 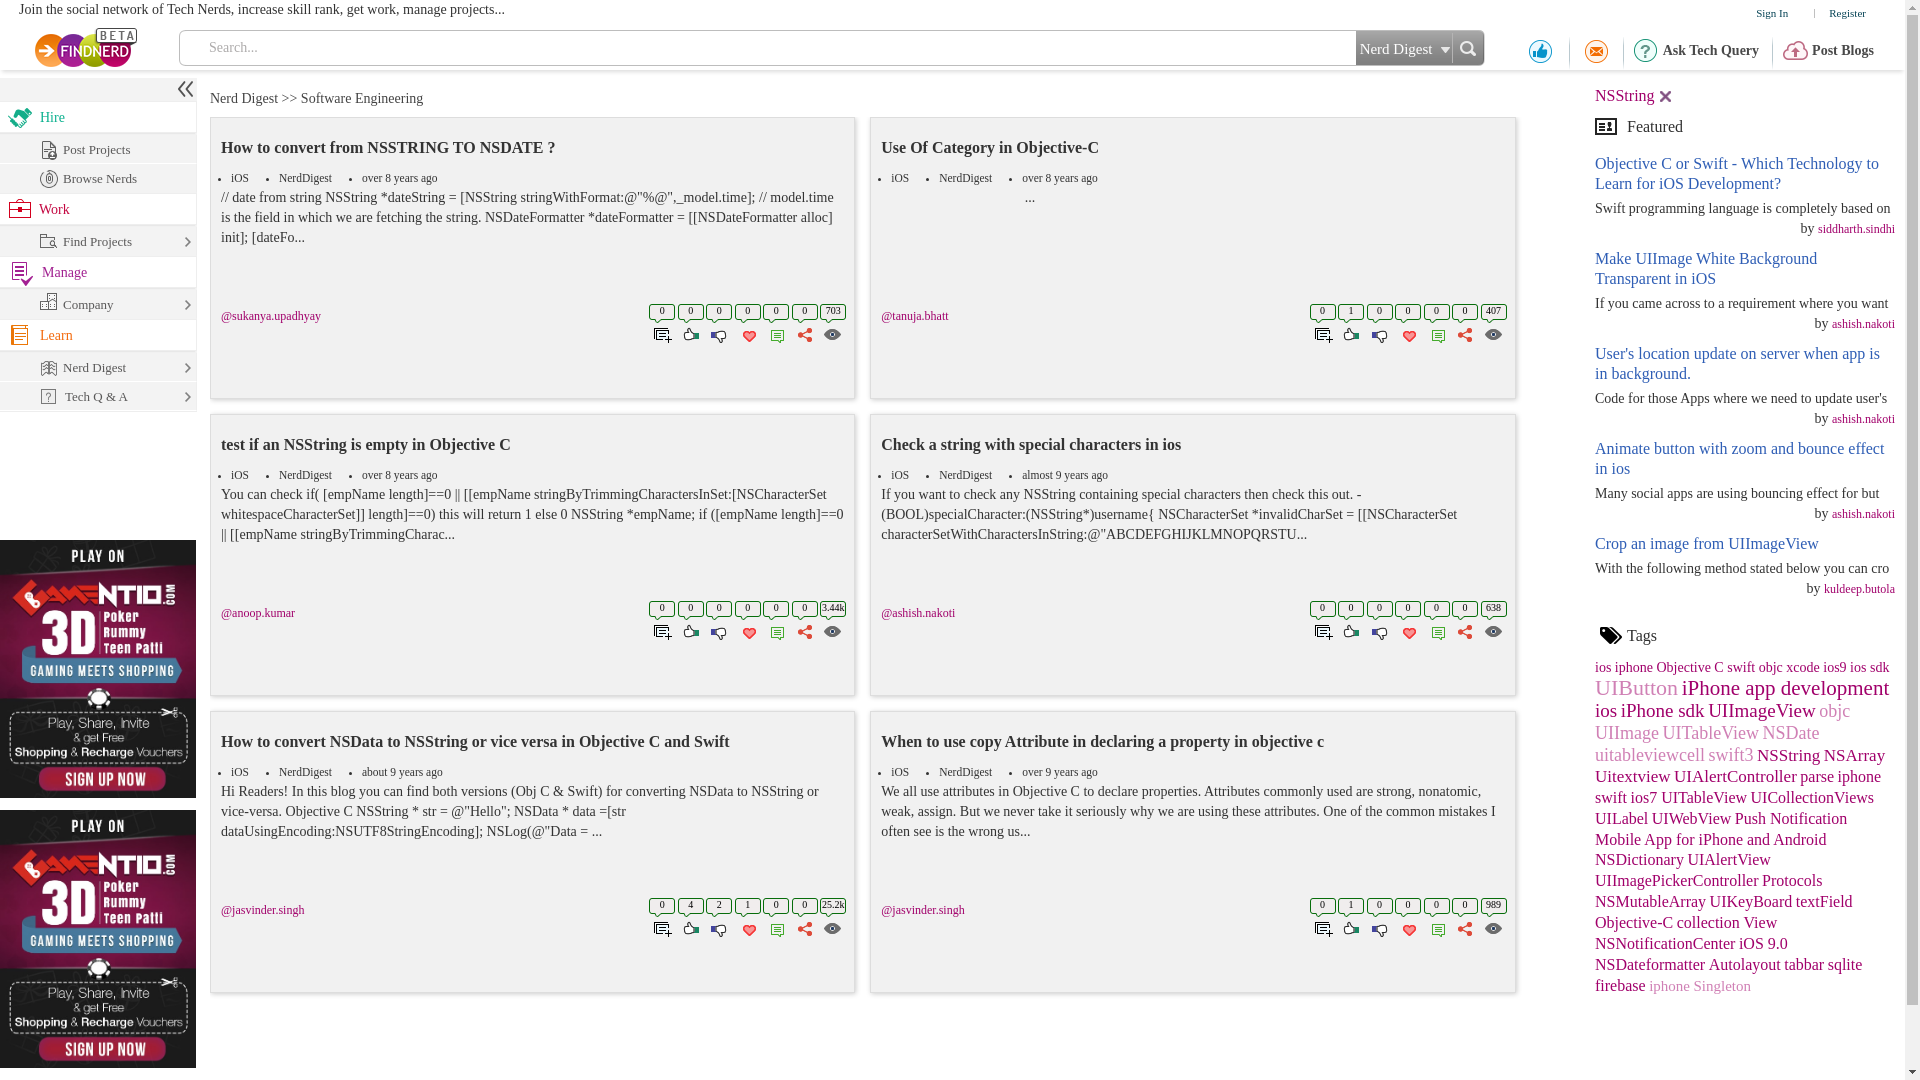 I want to click on ios, so click(x=1606, y=712).